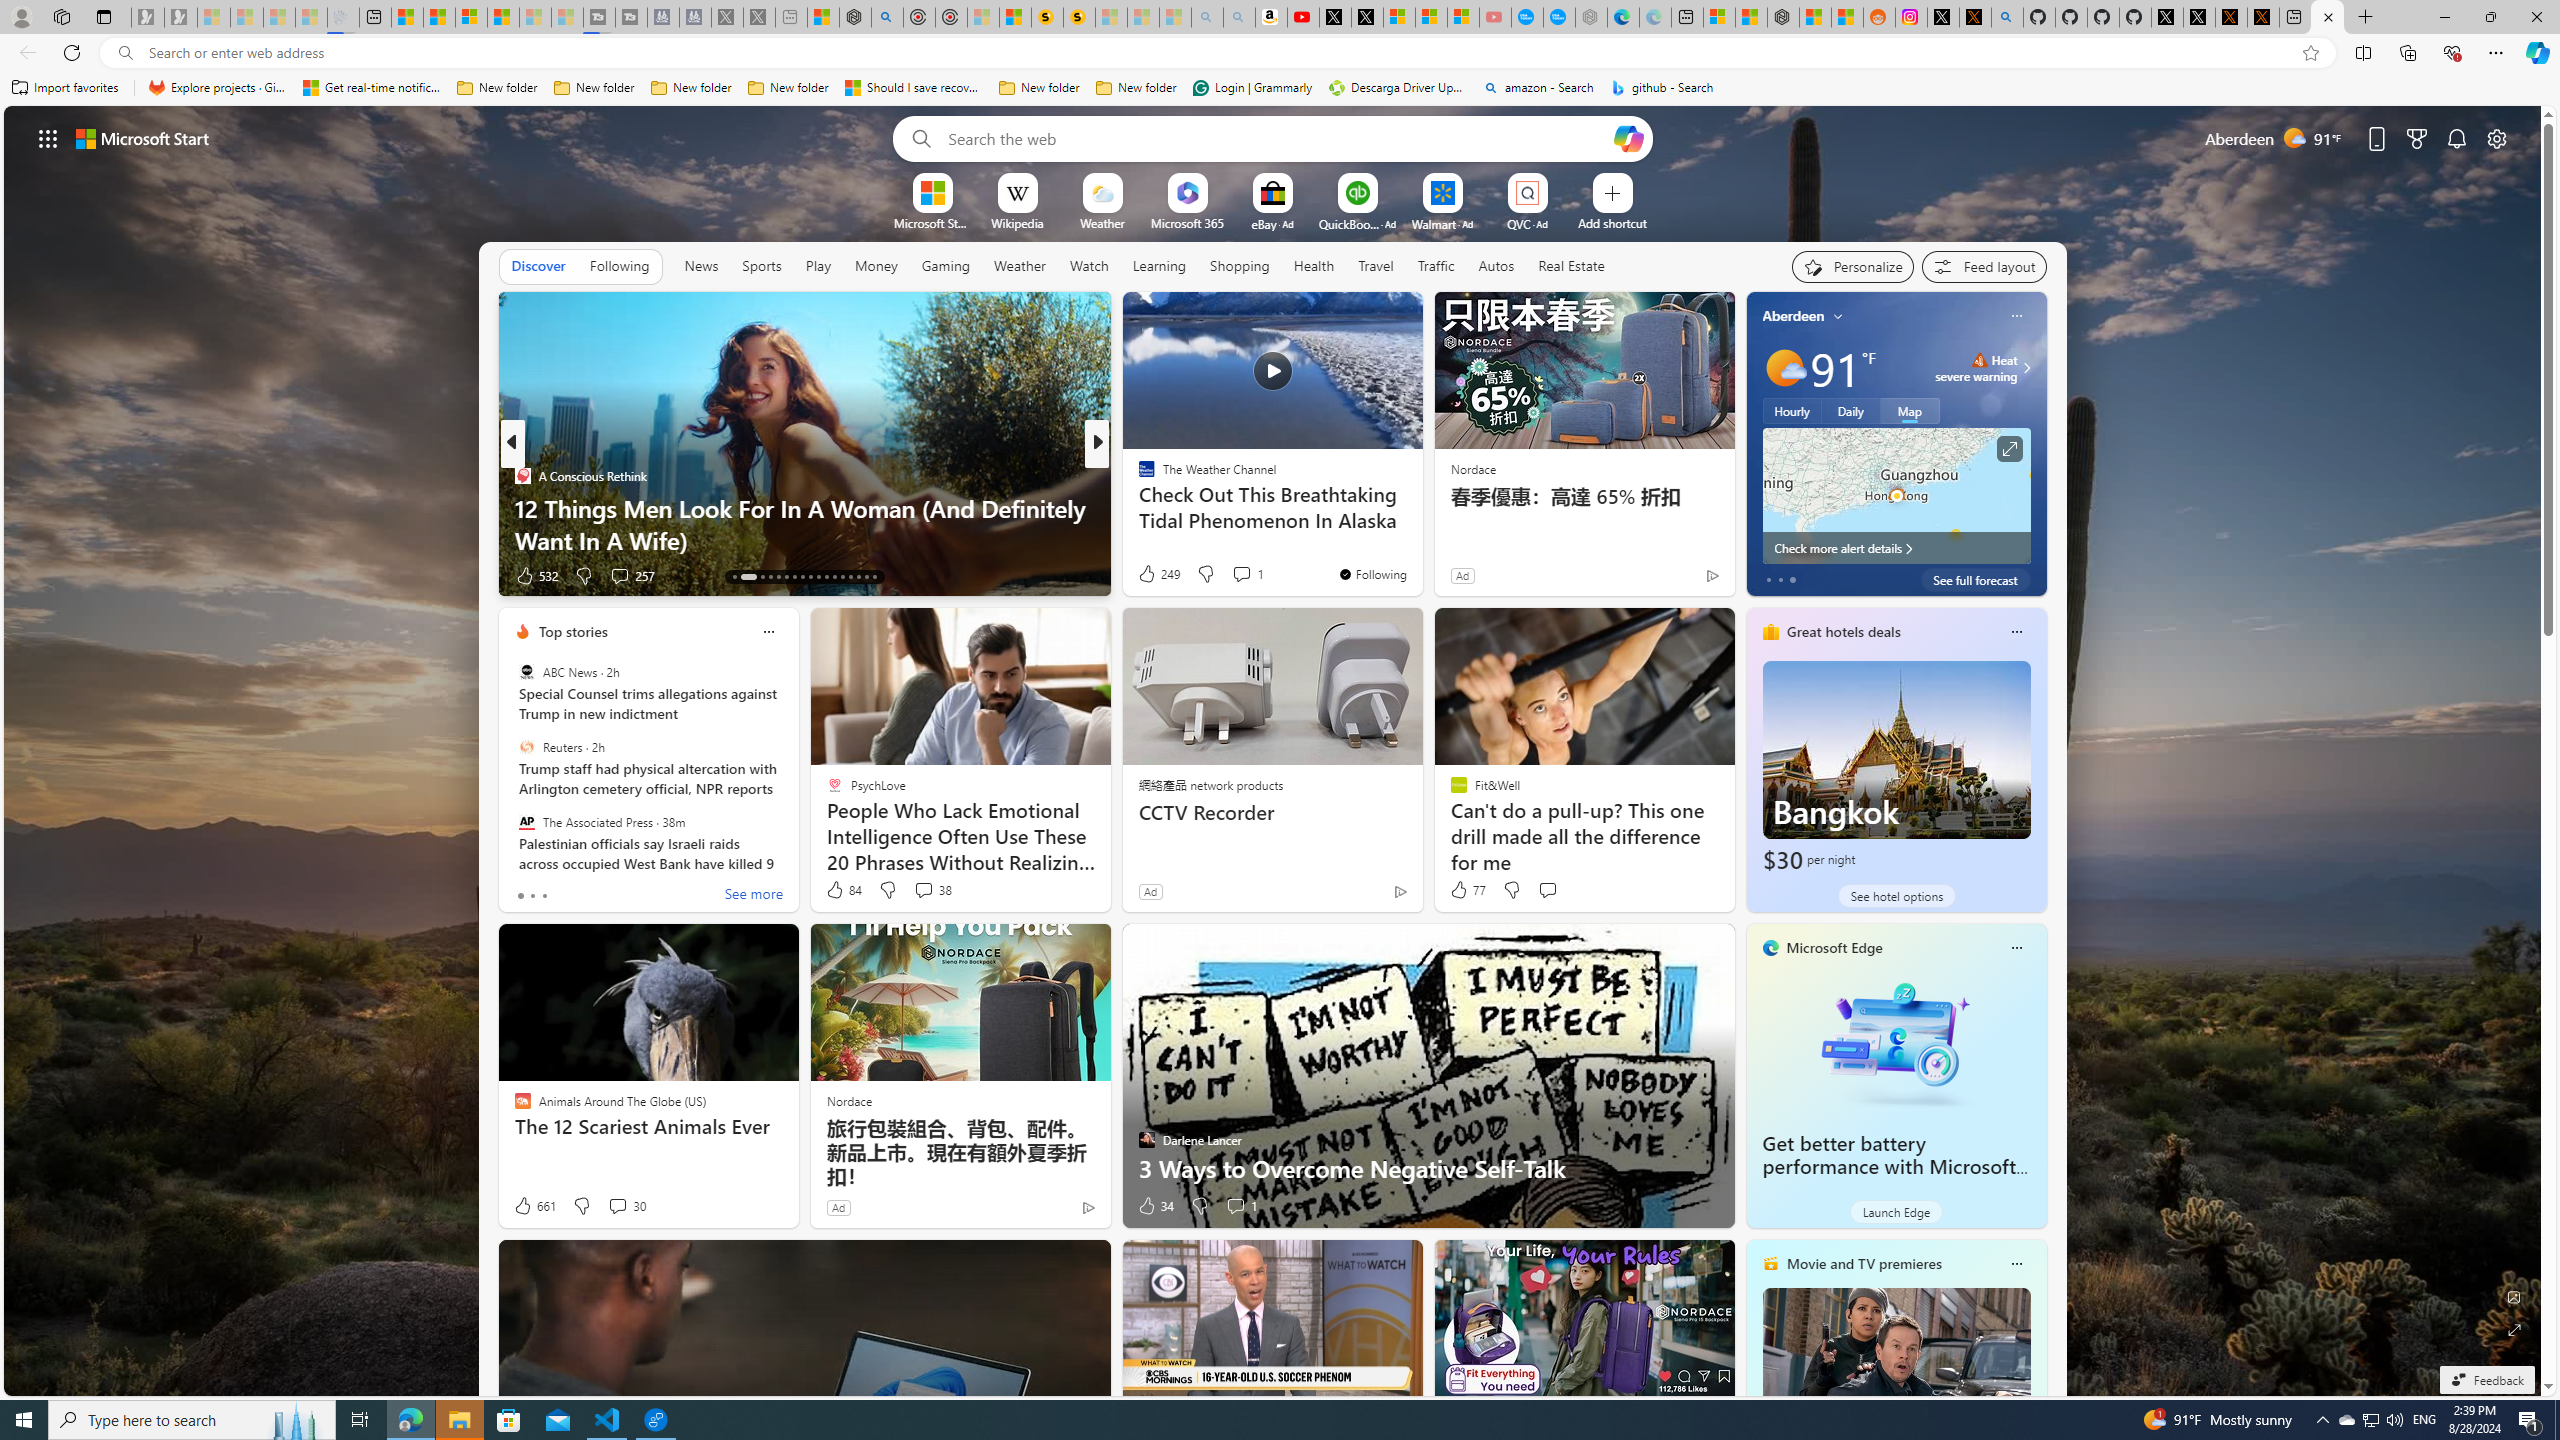 Image resolution: width=2560 pixels, height=1440 pixels. I want to click on Microsoft rewards, so click(2416, 138).